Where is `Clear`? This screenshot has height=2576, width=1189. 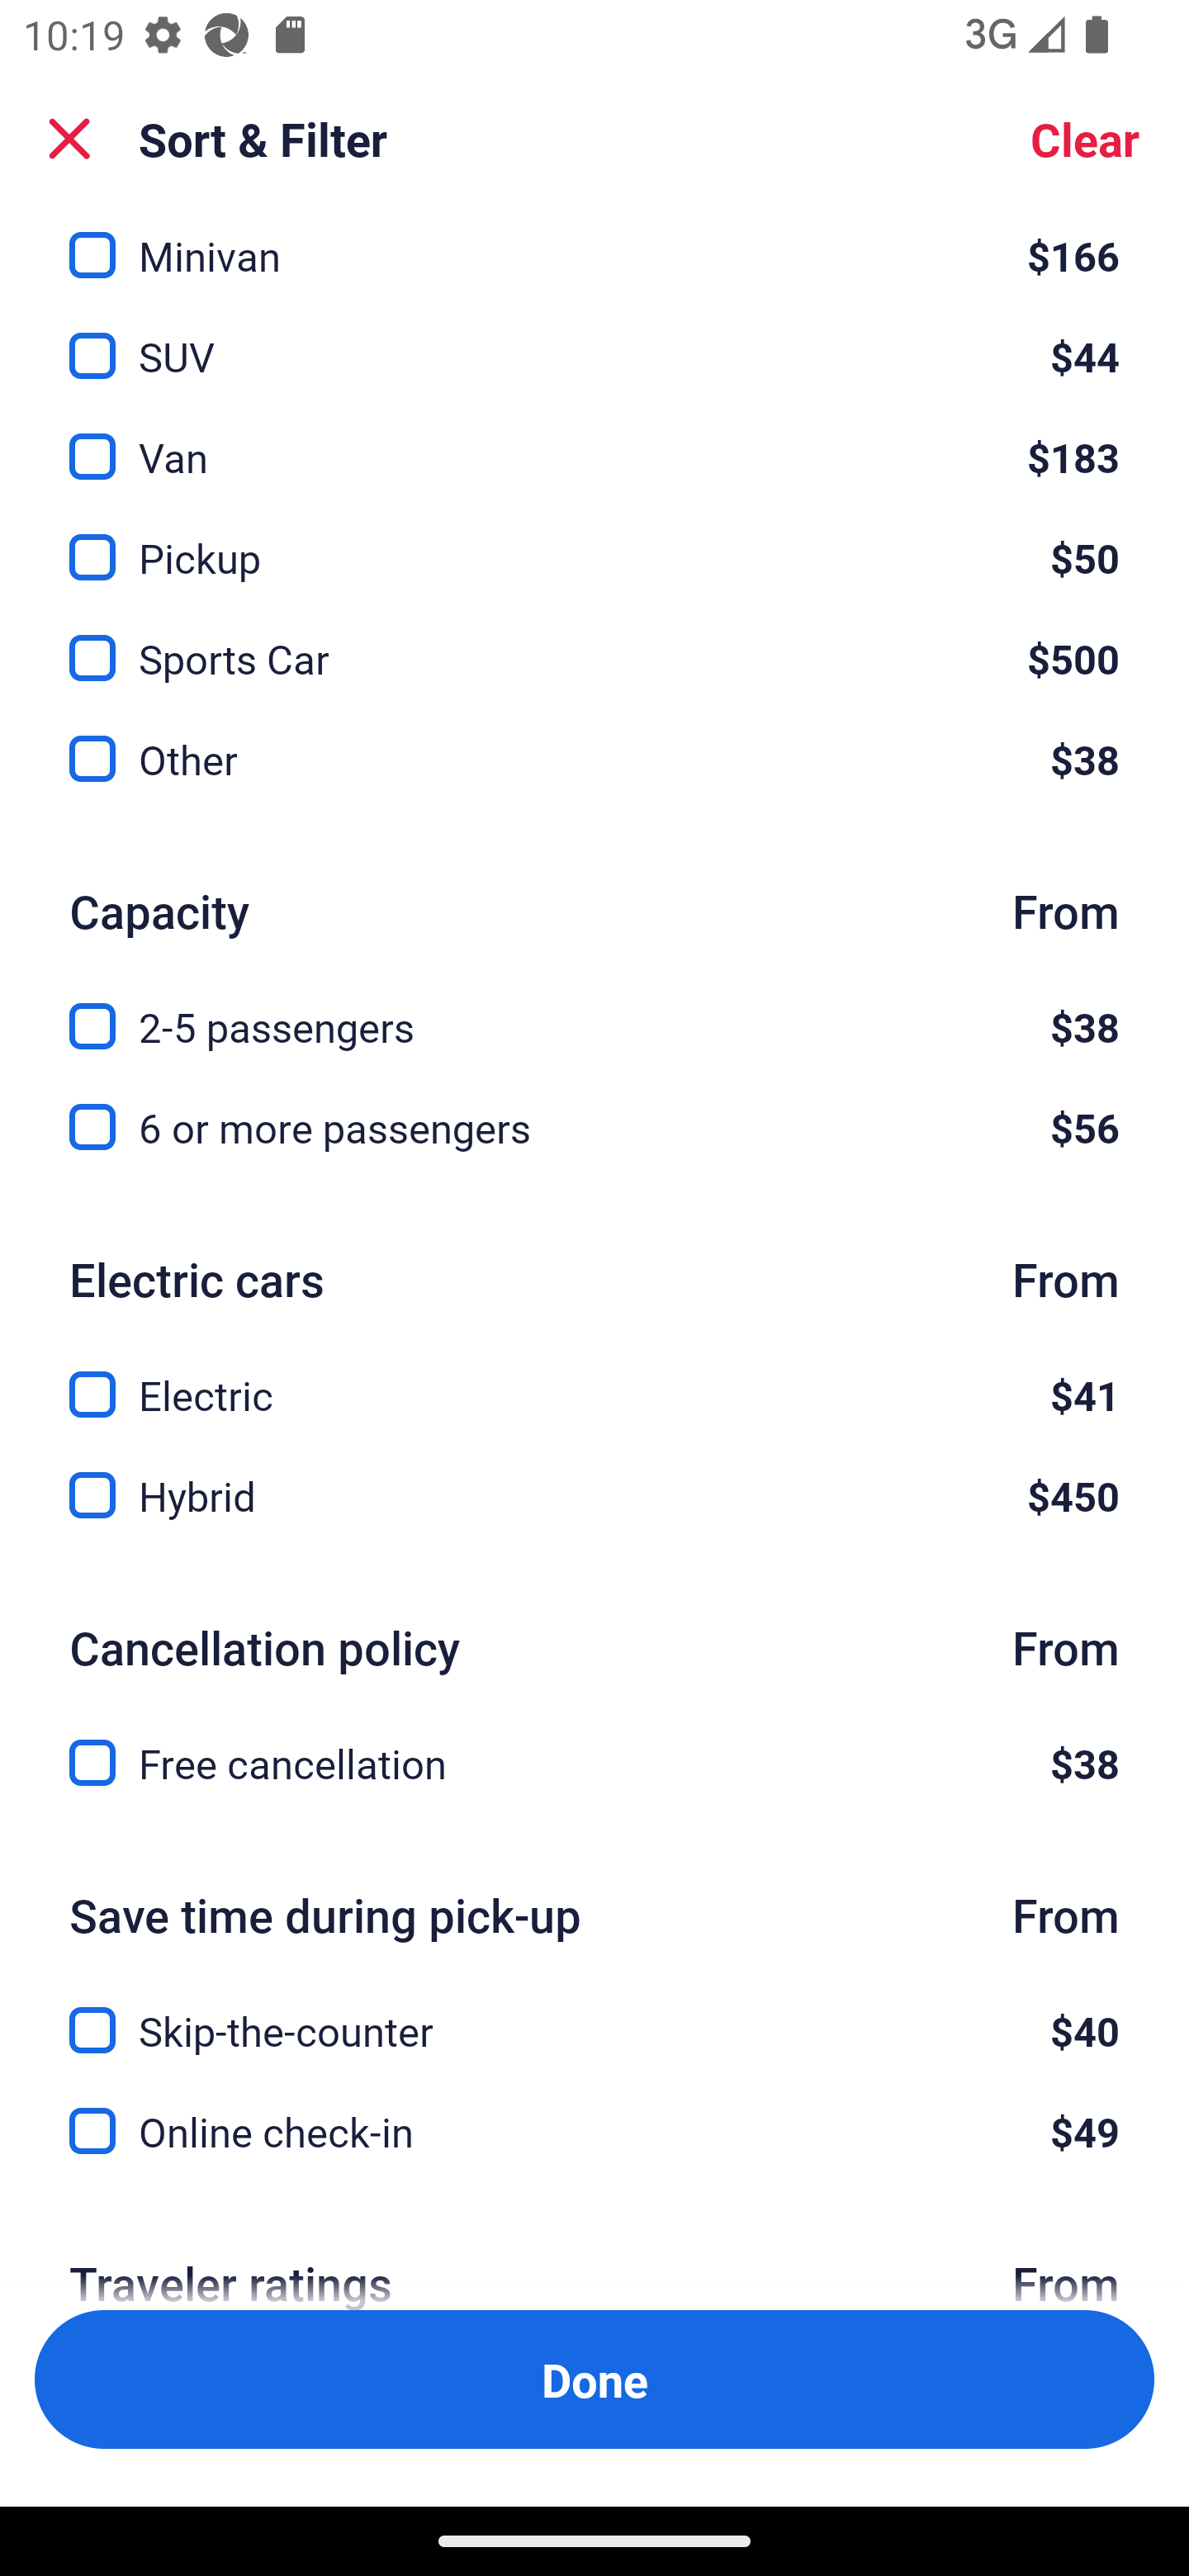 Clear is located at coordinates (1085, 139).